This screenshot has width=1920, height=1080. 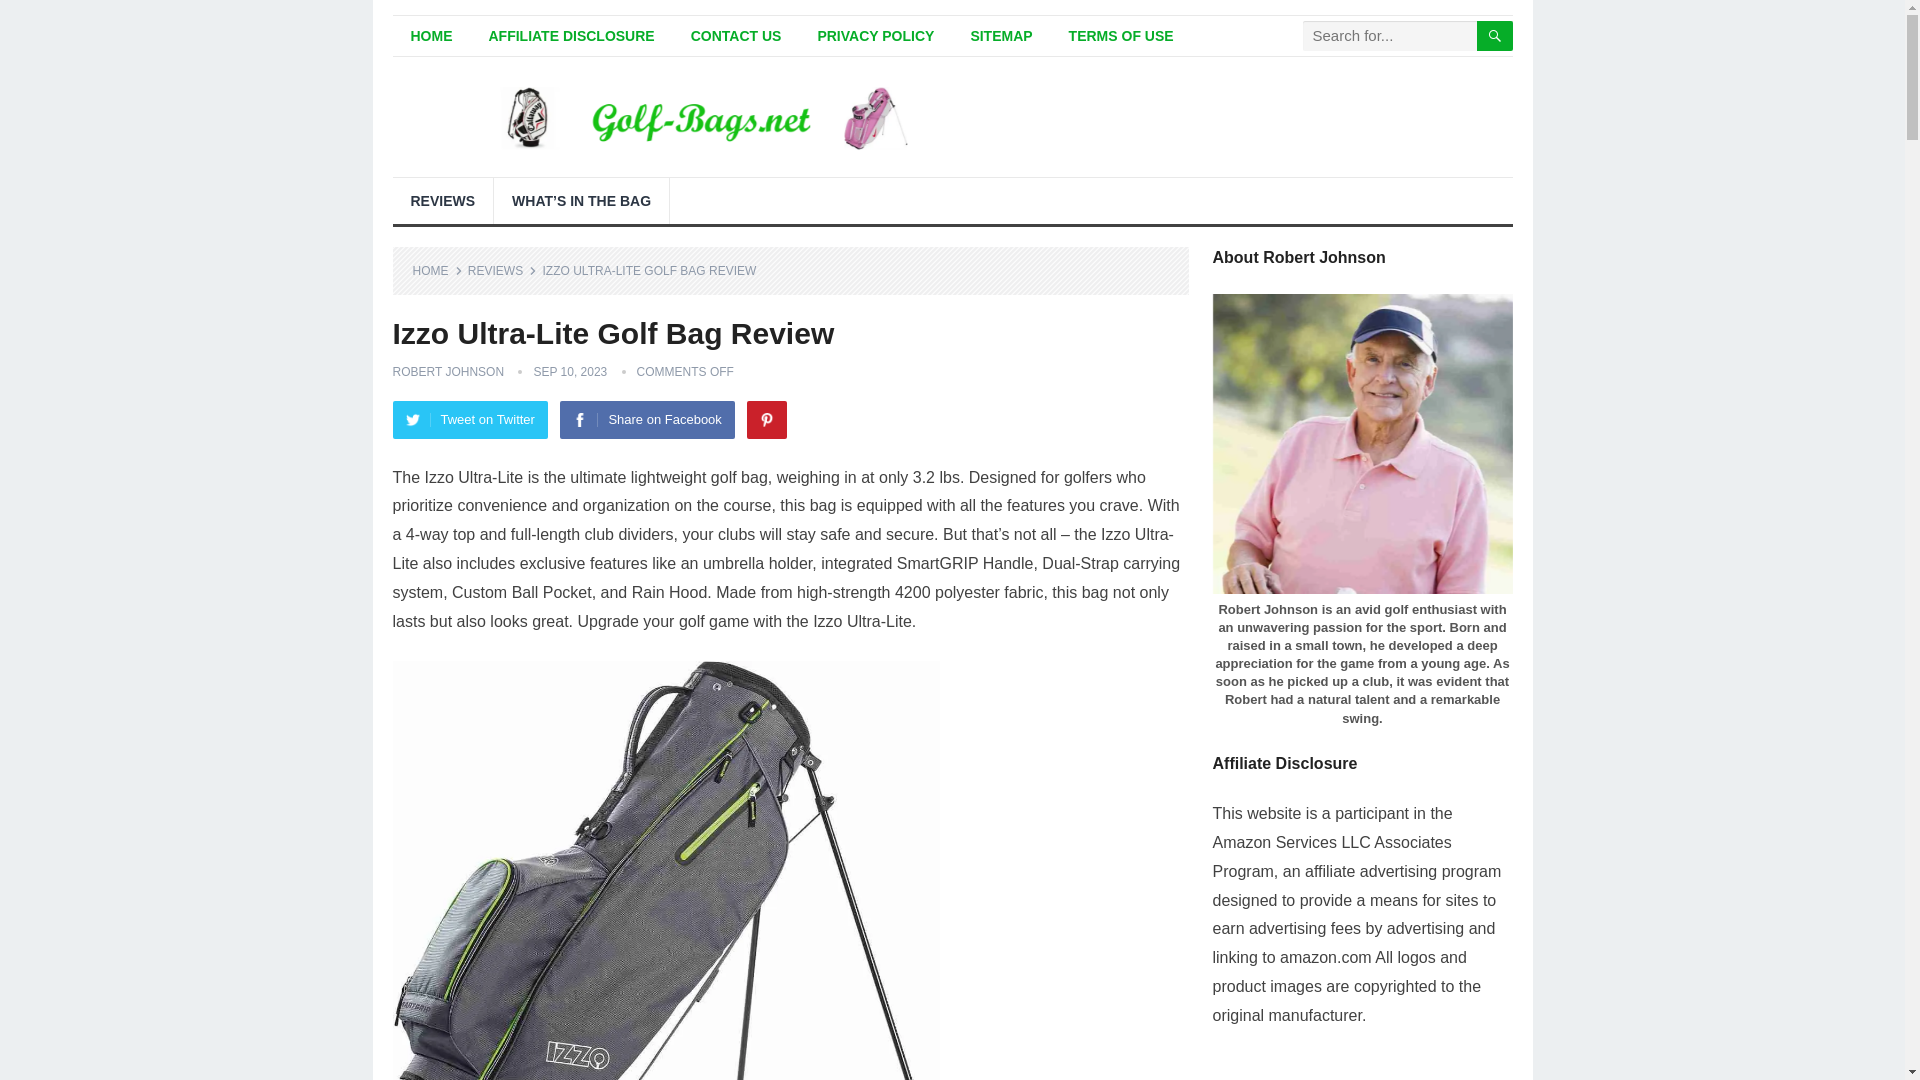 I want to click on HOME, so click(x=437, y=270).